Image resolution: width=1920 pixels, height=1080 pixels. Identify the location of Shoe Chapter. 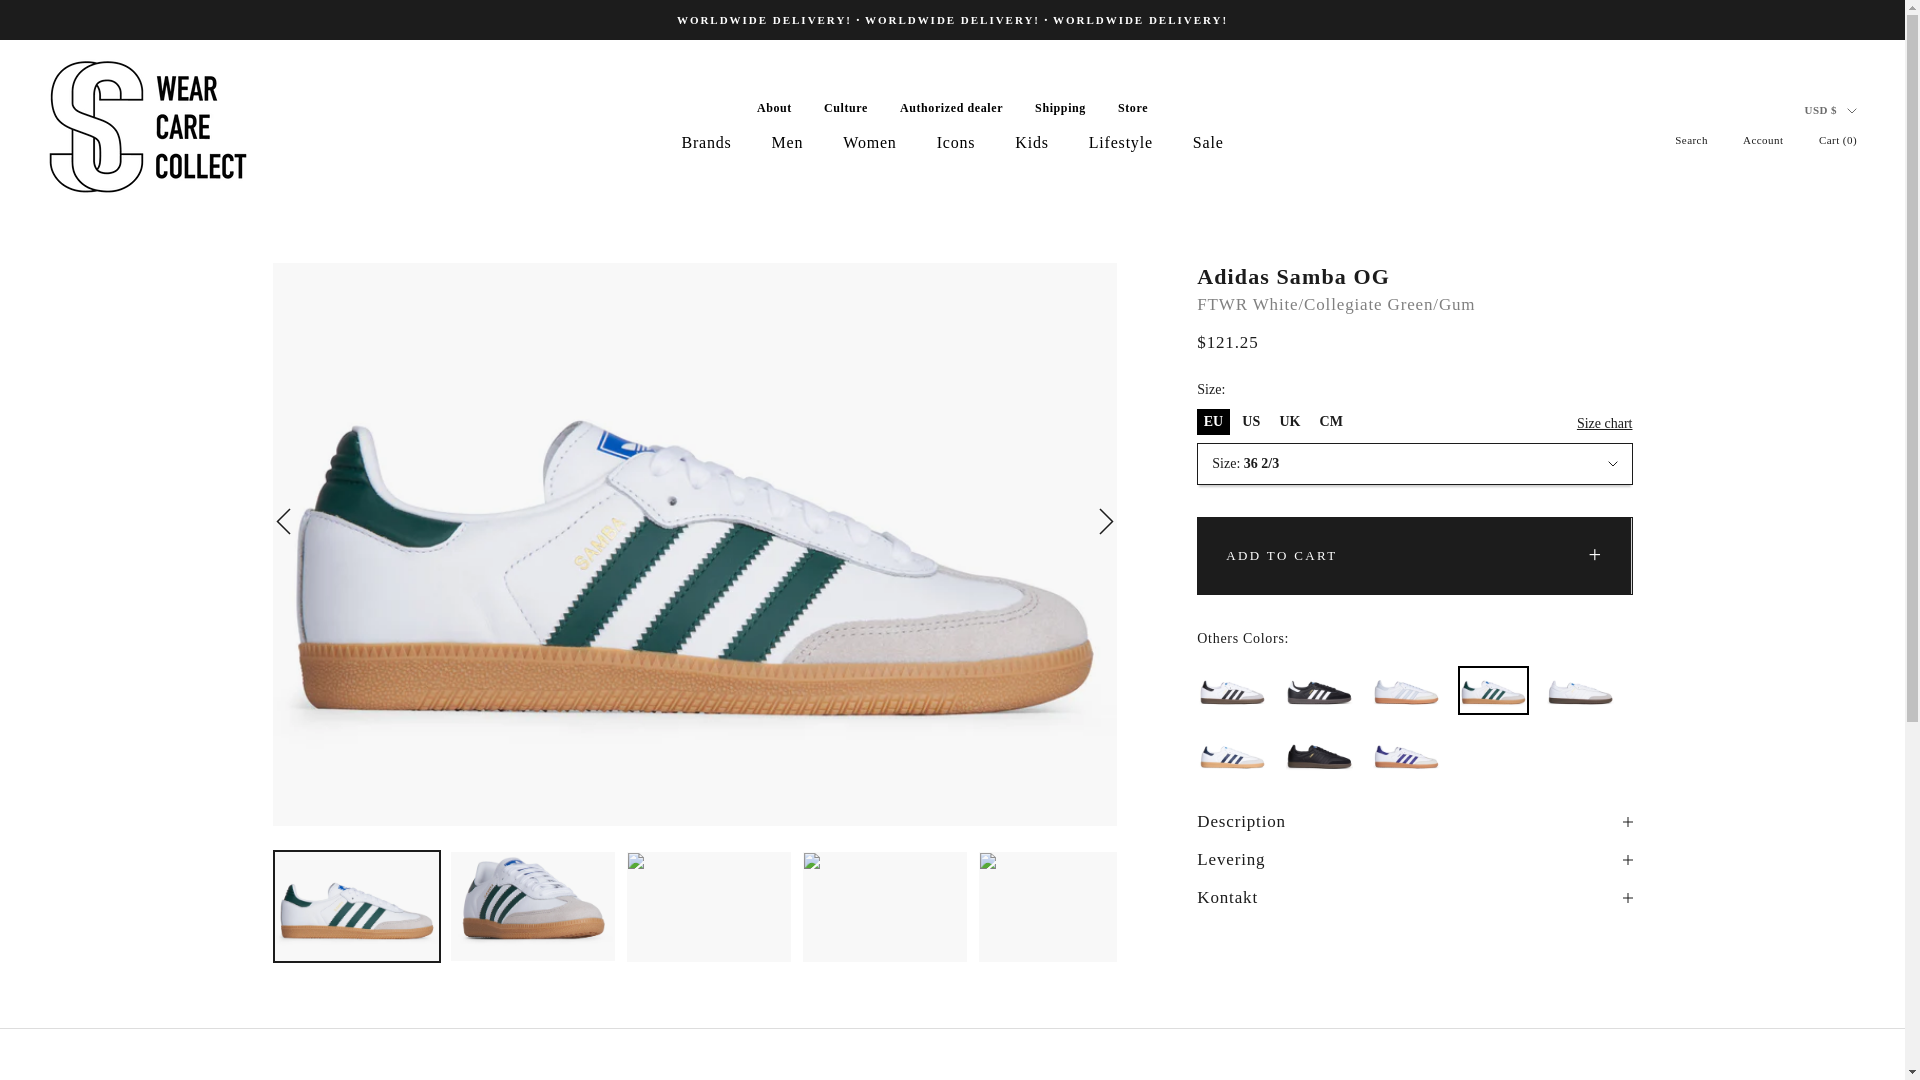
(148, 127).